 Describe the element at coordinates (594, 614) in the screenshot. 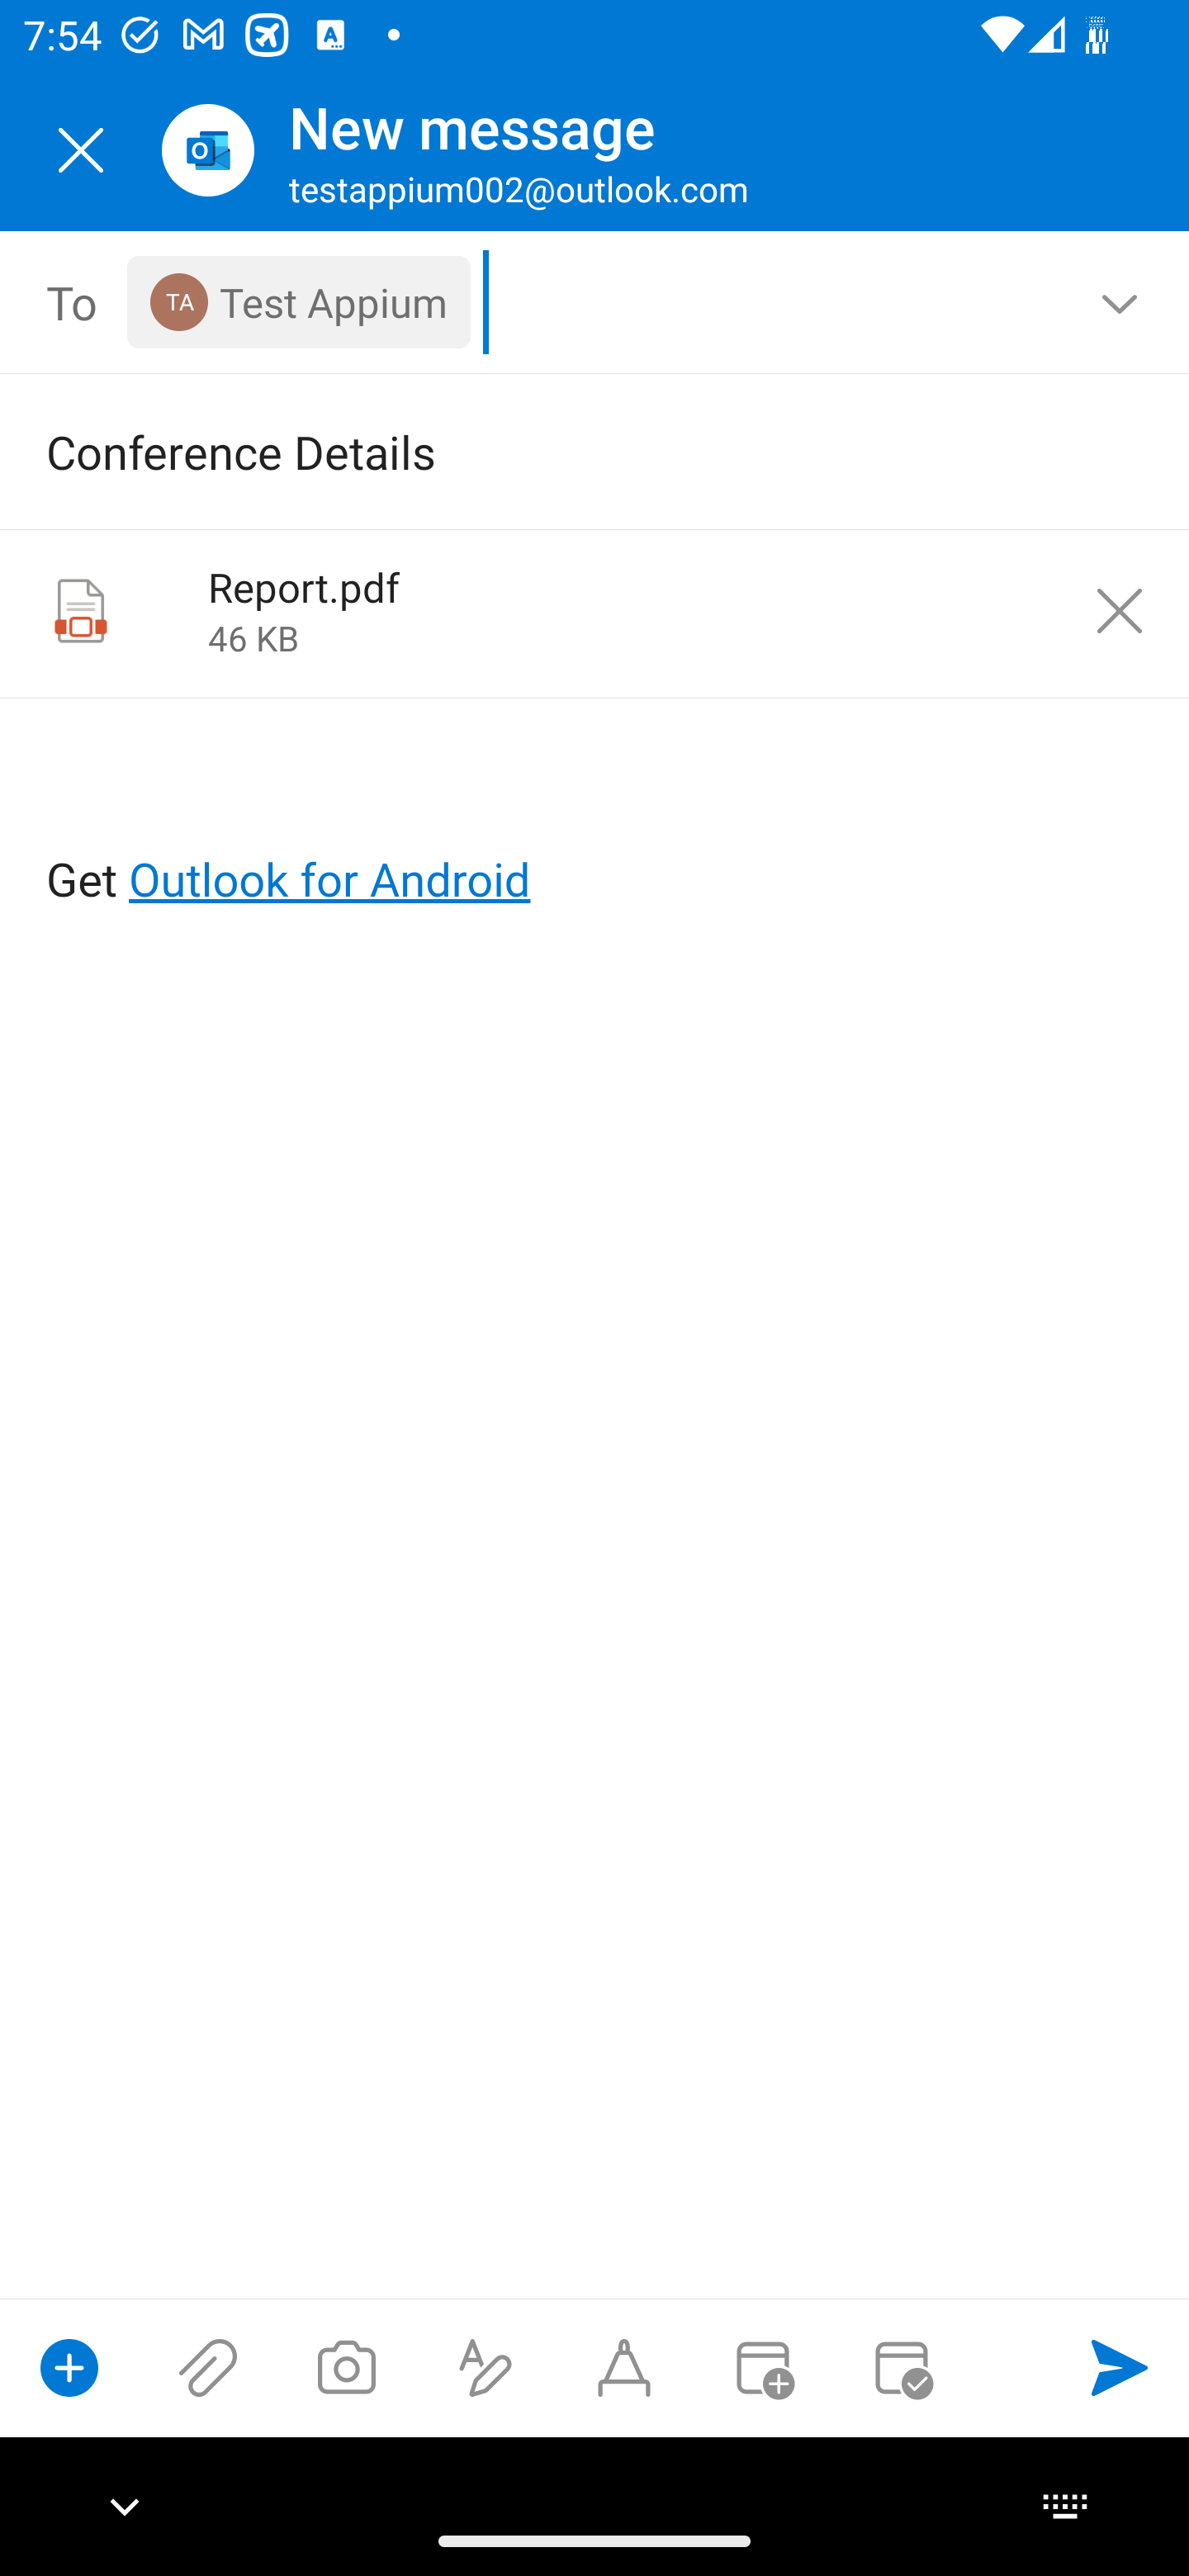

I see `Report.pdf 46 KB Remove attachment Report.pdf` at that location.